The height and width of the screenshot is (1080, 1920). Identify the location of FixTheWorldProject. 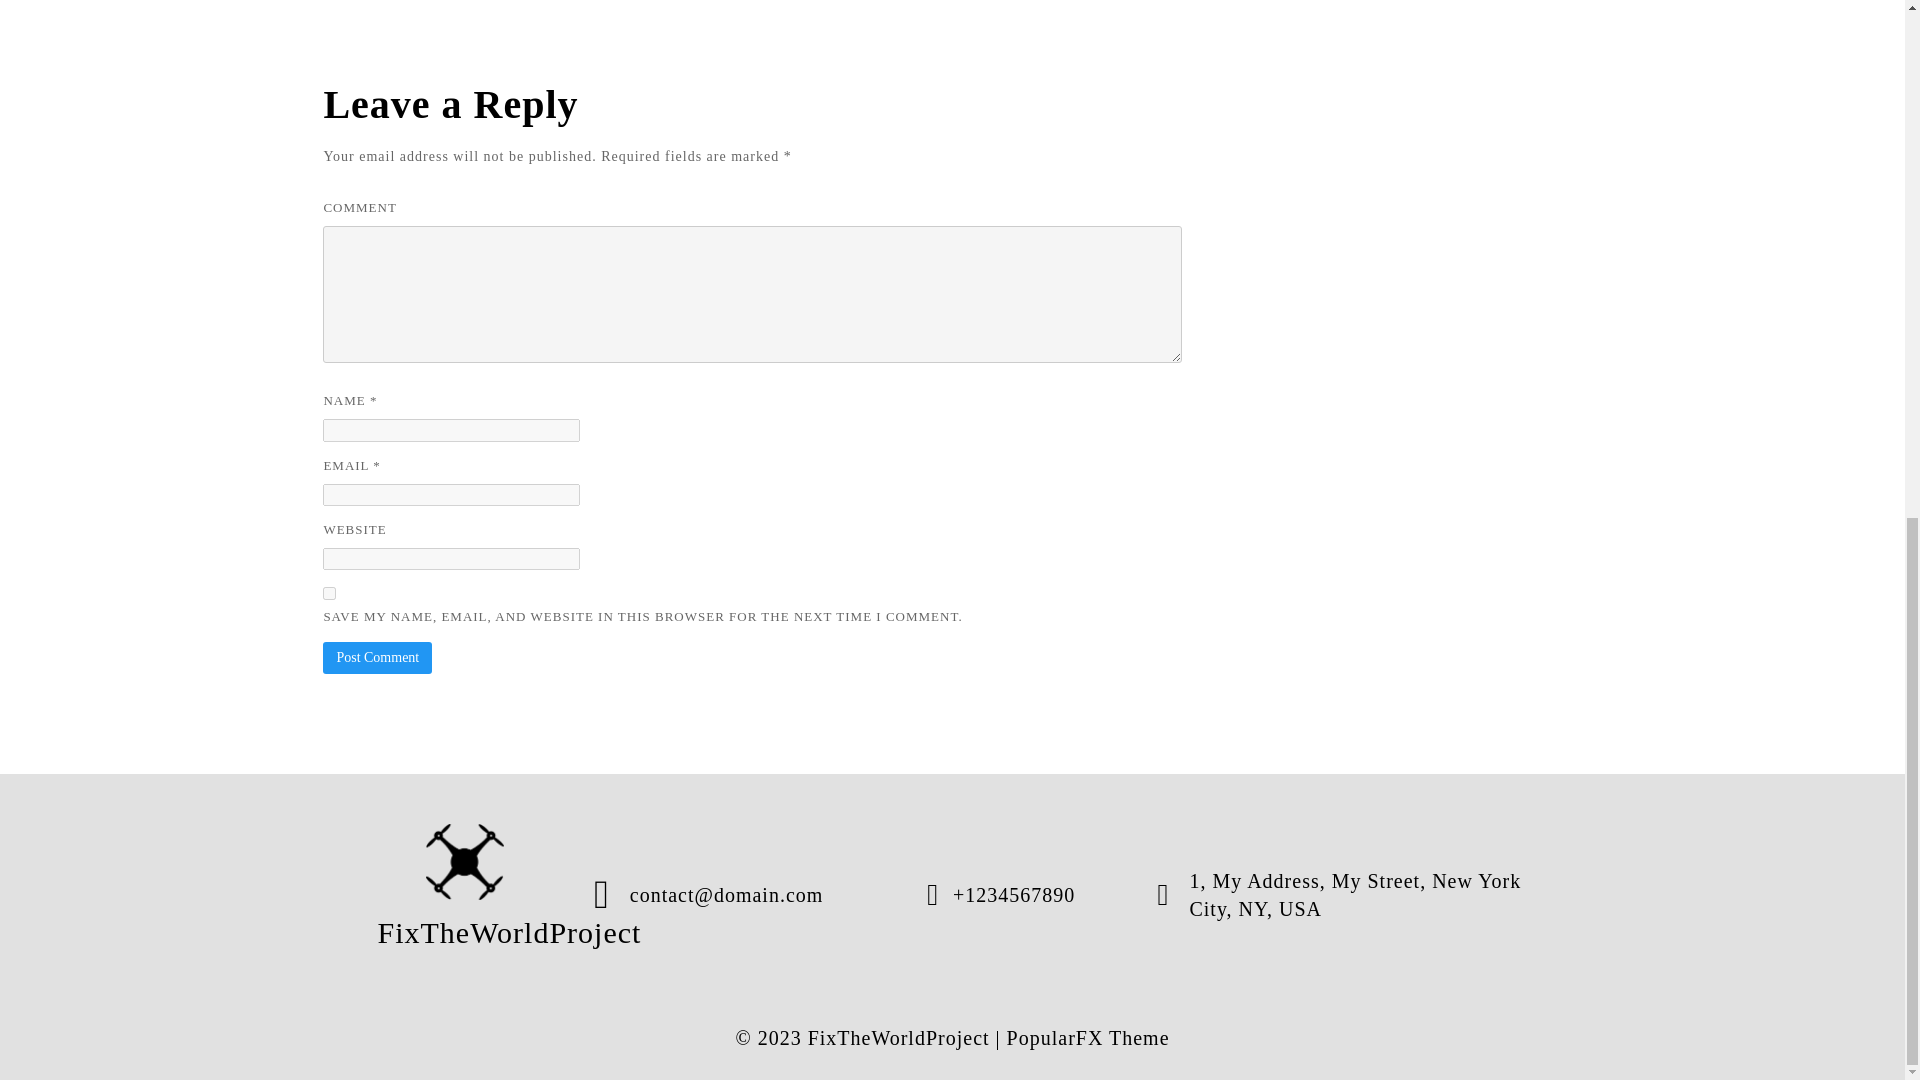
(465, 894).